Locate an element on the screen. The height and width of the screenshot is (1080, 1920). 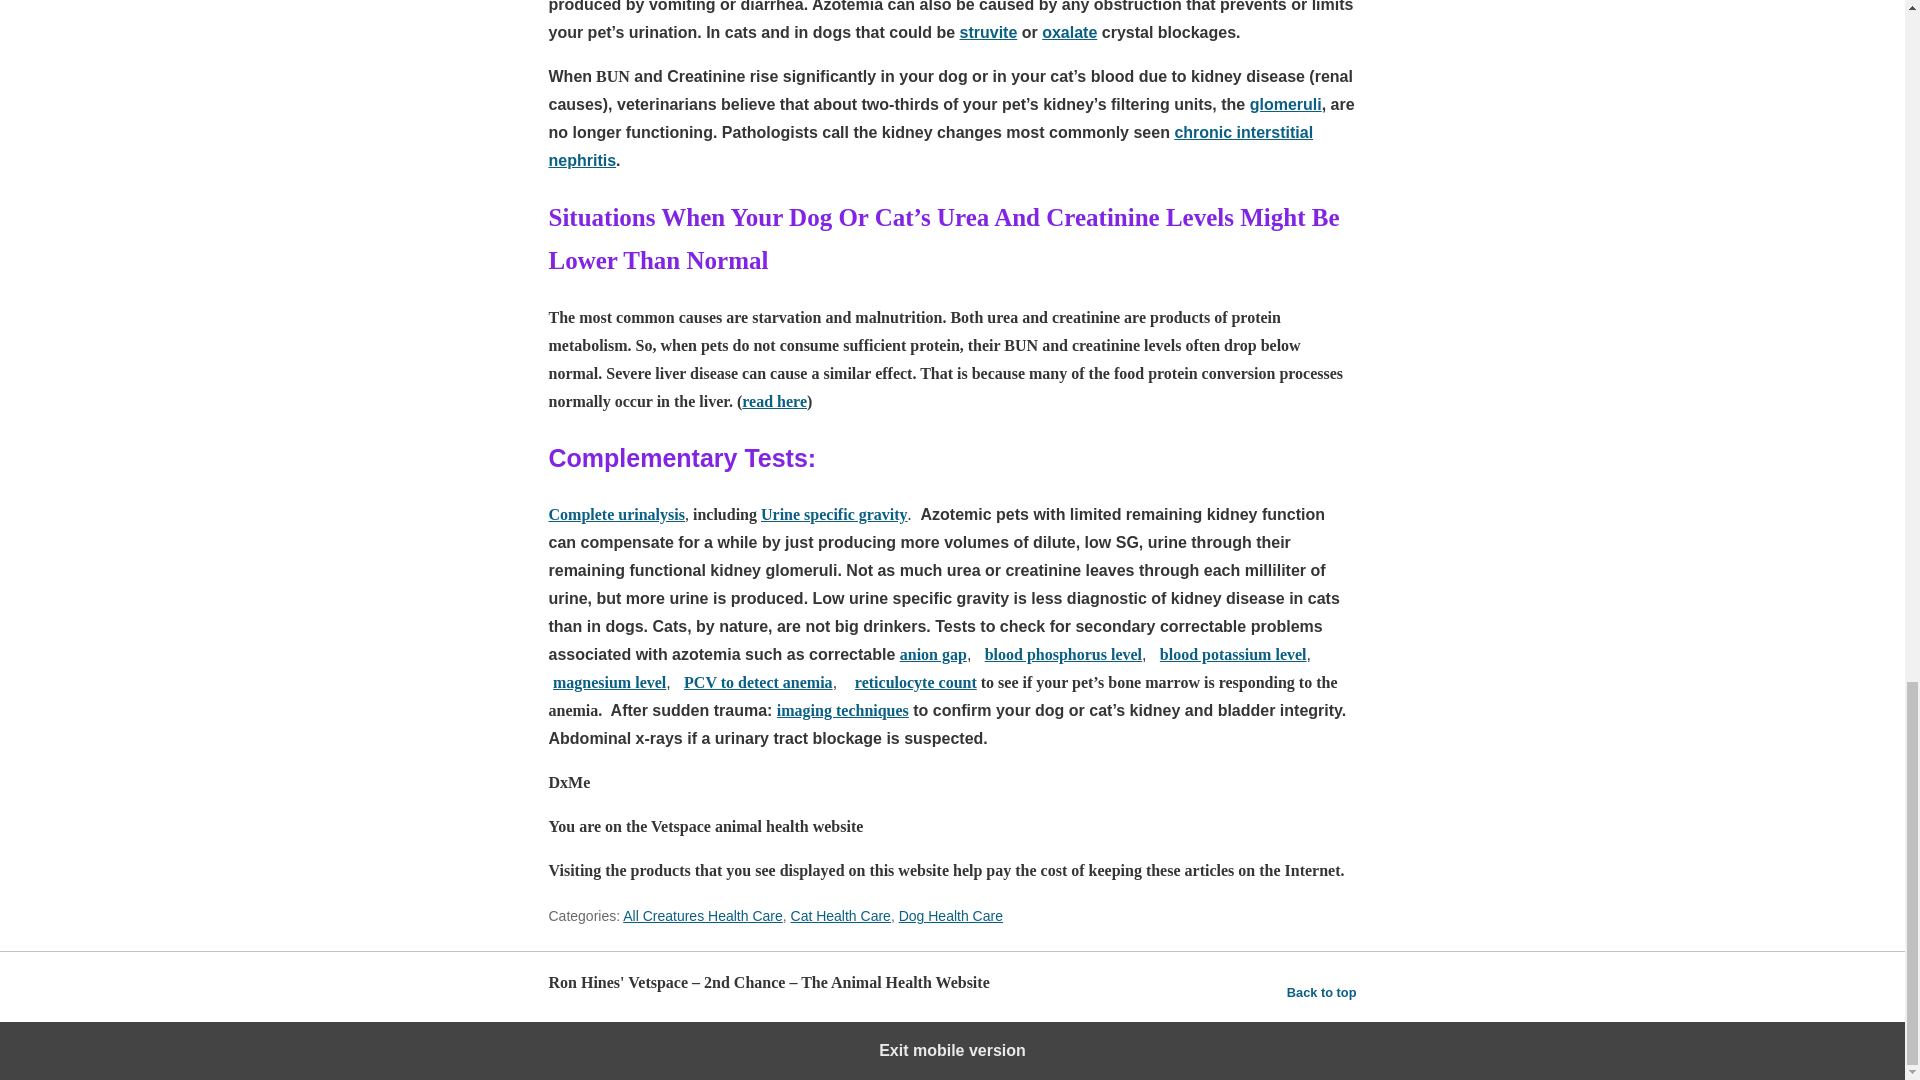
anion gap is located at coordinates (934, 654).